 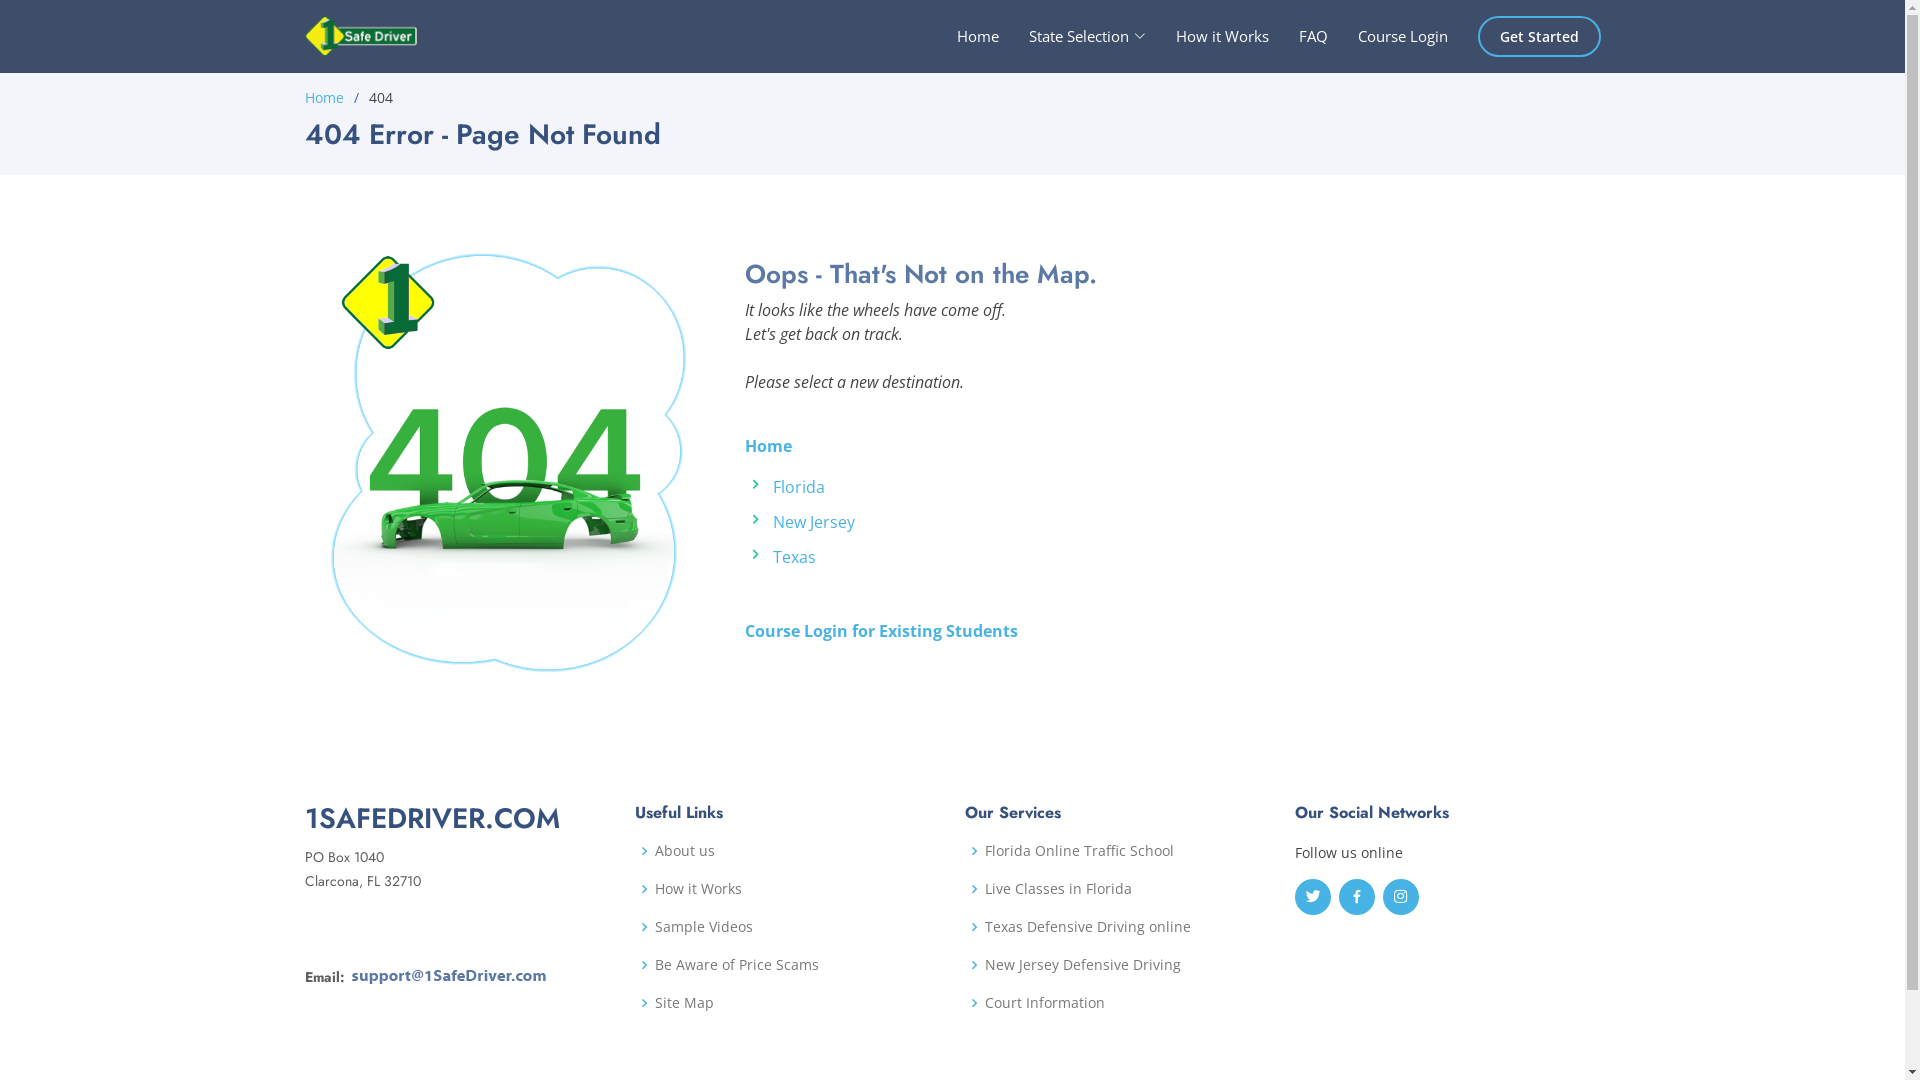 What do you see at coordinates (684, 851) in the screenshot?
I see `About us` at bounding box center [684, 851].